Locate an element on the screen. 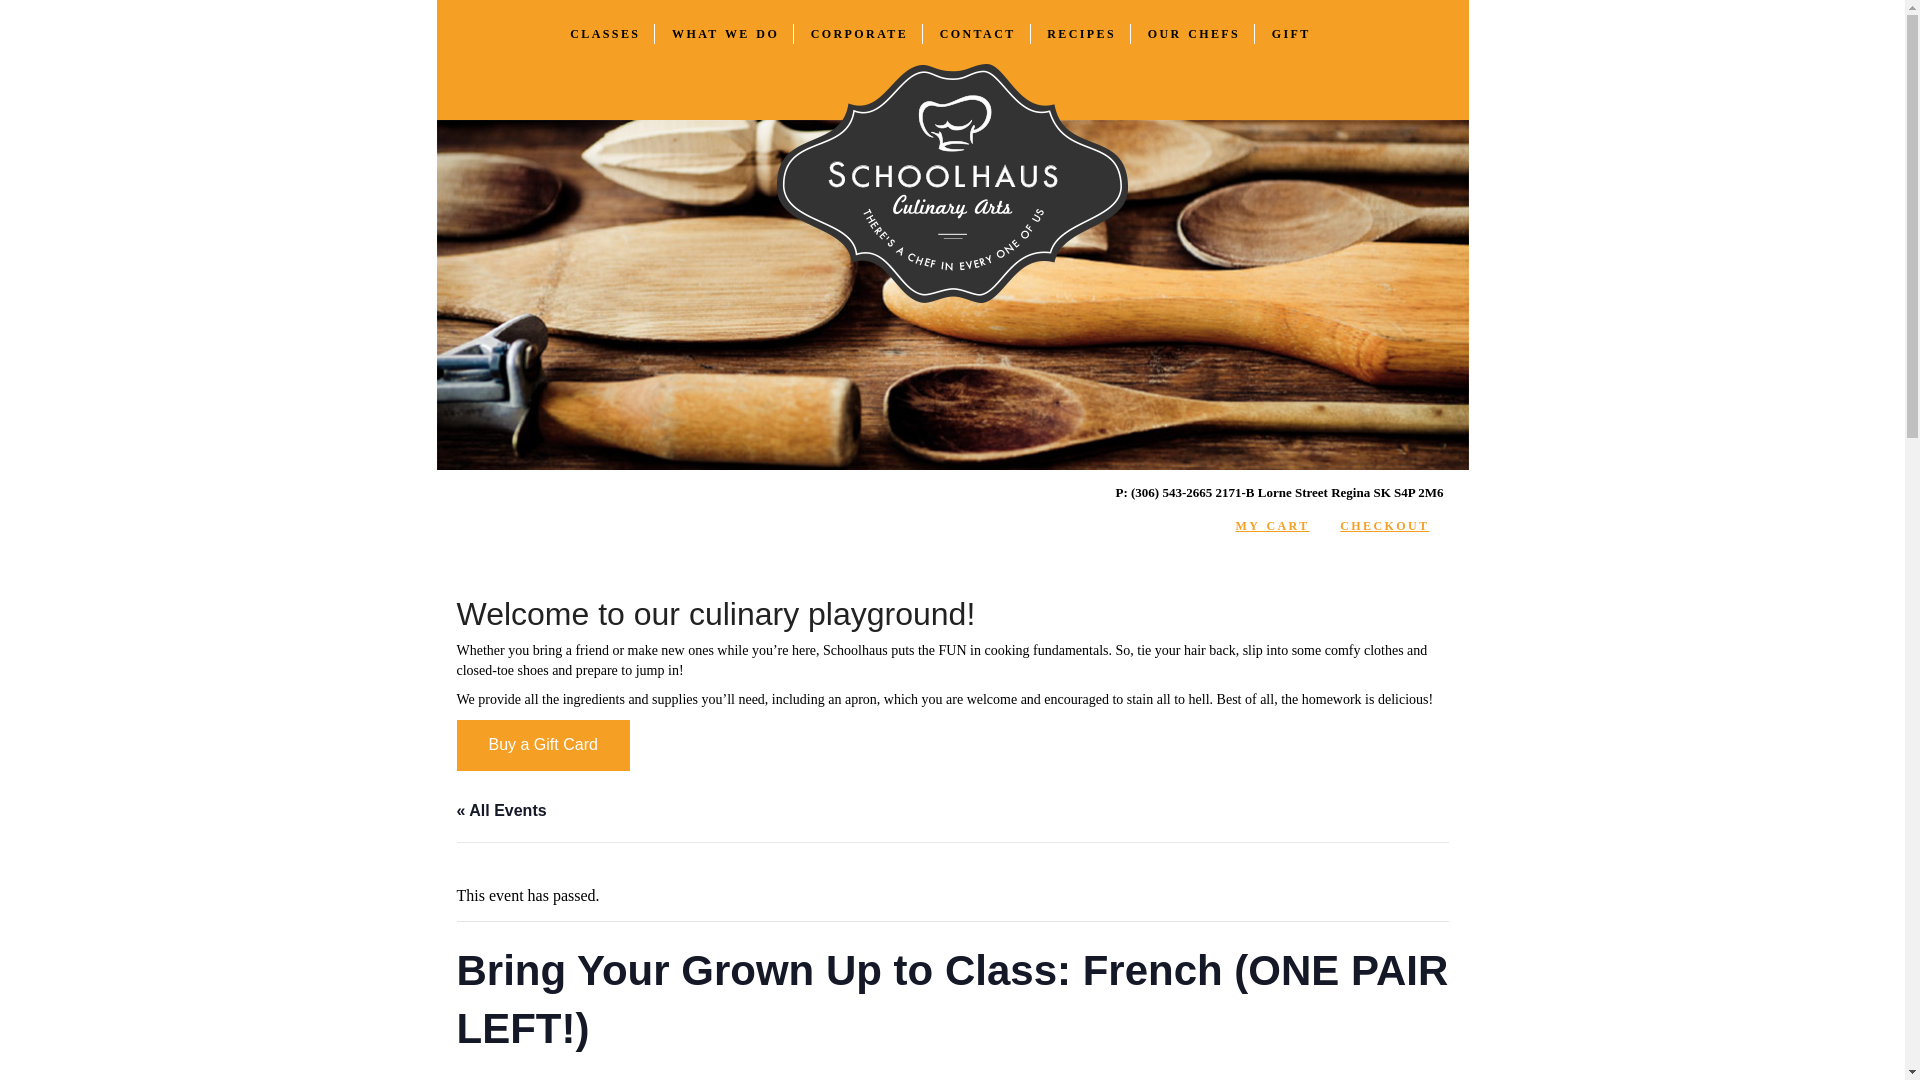 The image size is (1920, 1080). WHAT WE DO is located at coordinates (733, 34).